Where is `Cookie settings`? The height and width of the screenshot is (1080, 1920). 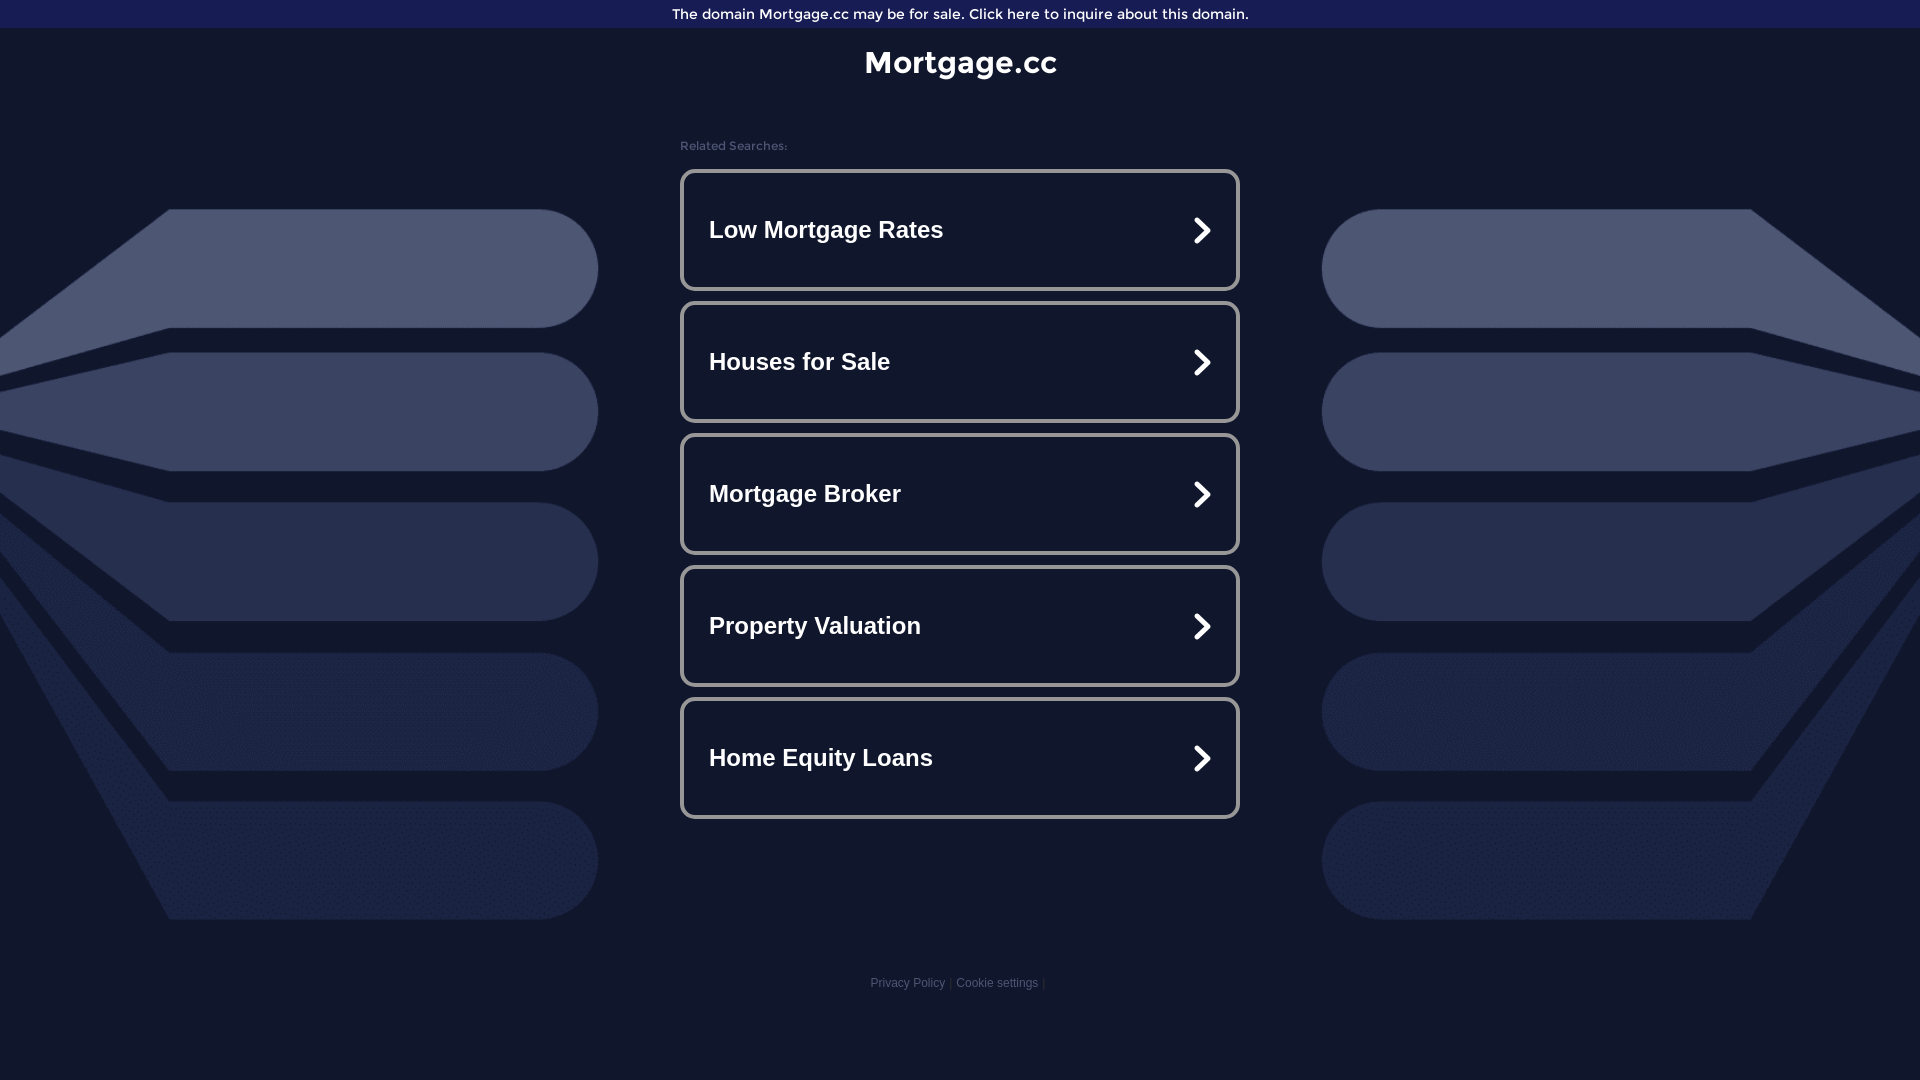 Cookie settings is located at coordinates (997, 983).